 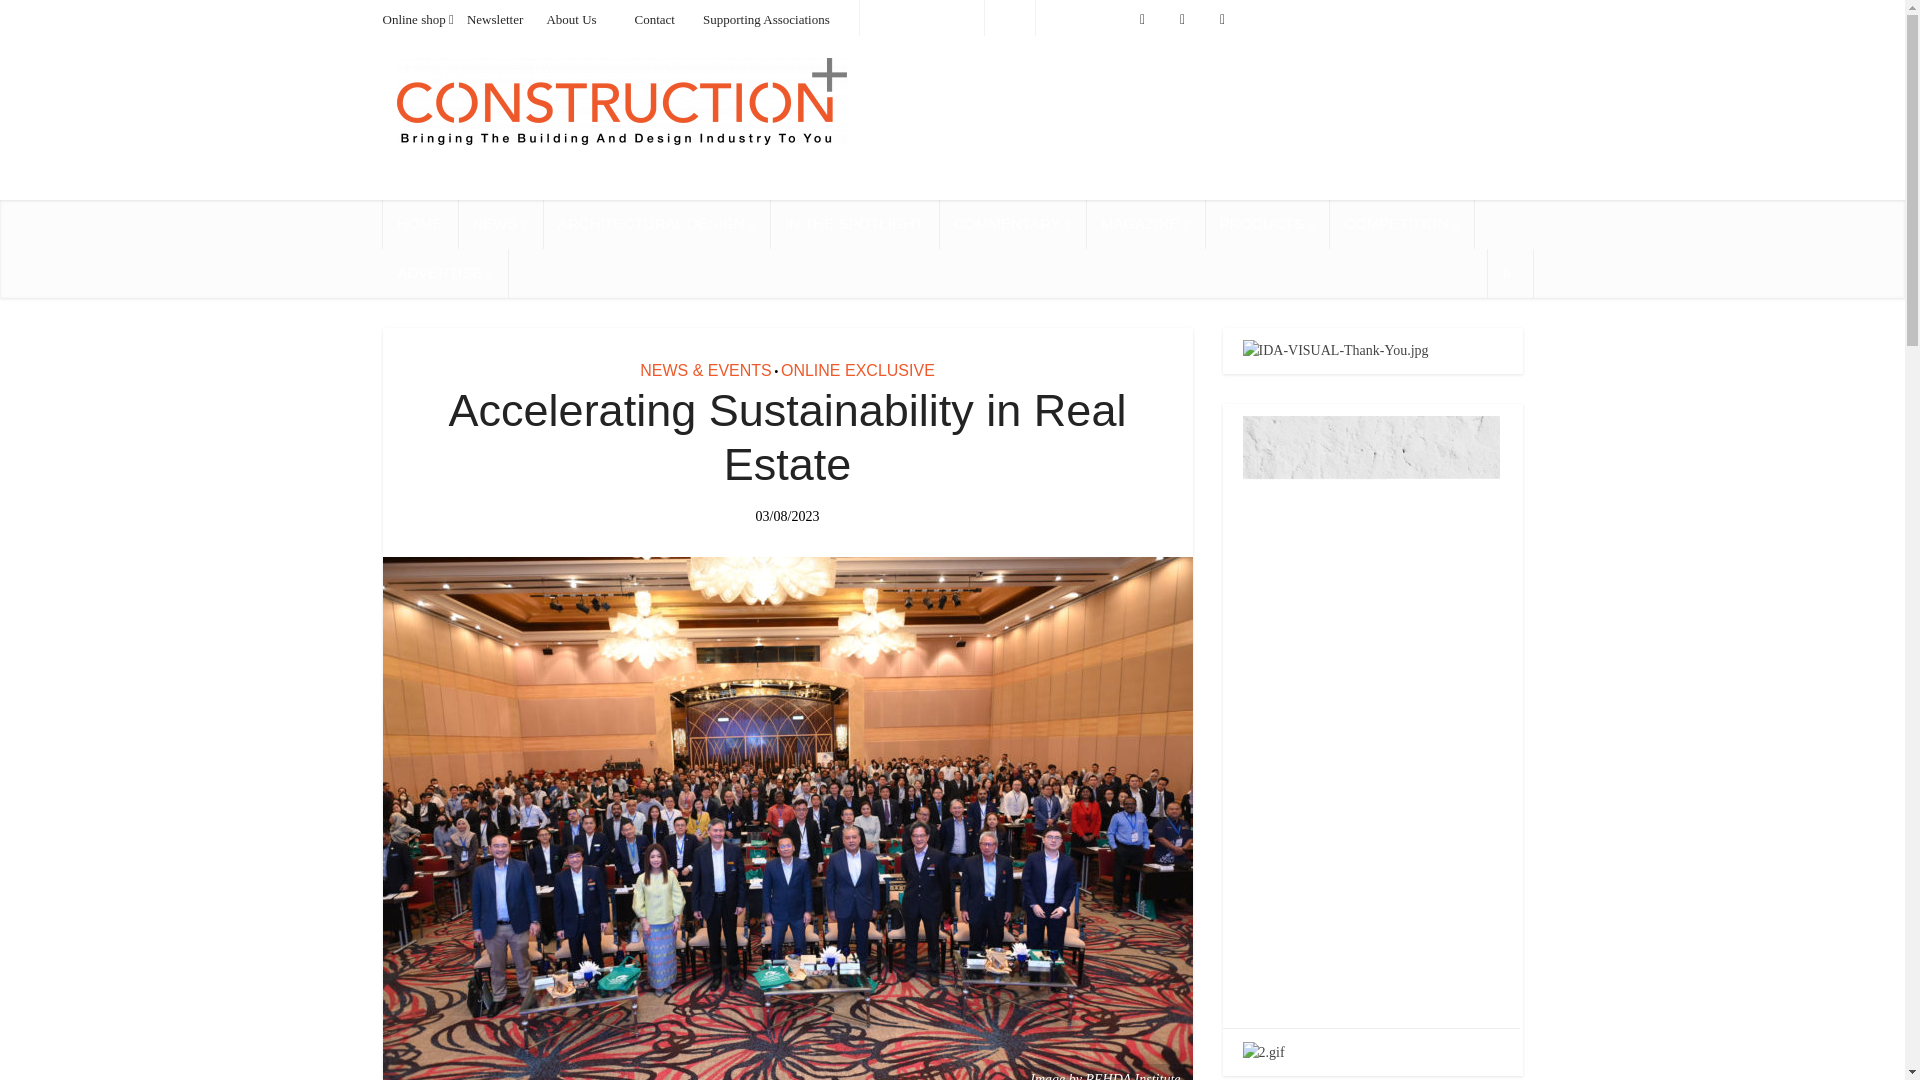 What do you see at coordinates (655, 19) in the screenshot?
I see `Contact` at bounding box center [655, 19].